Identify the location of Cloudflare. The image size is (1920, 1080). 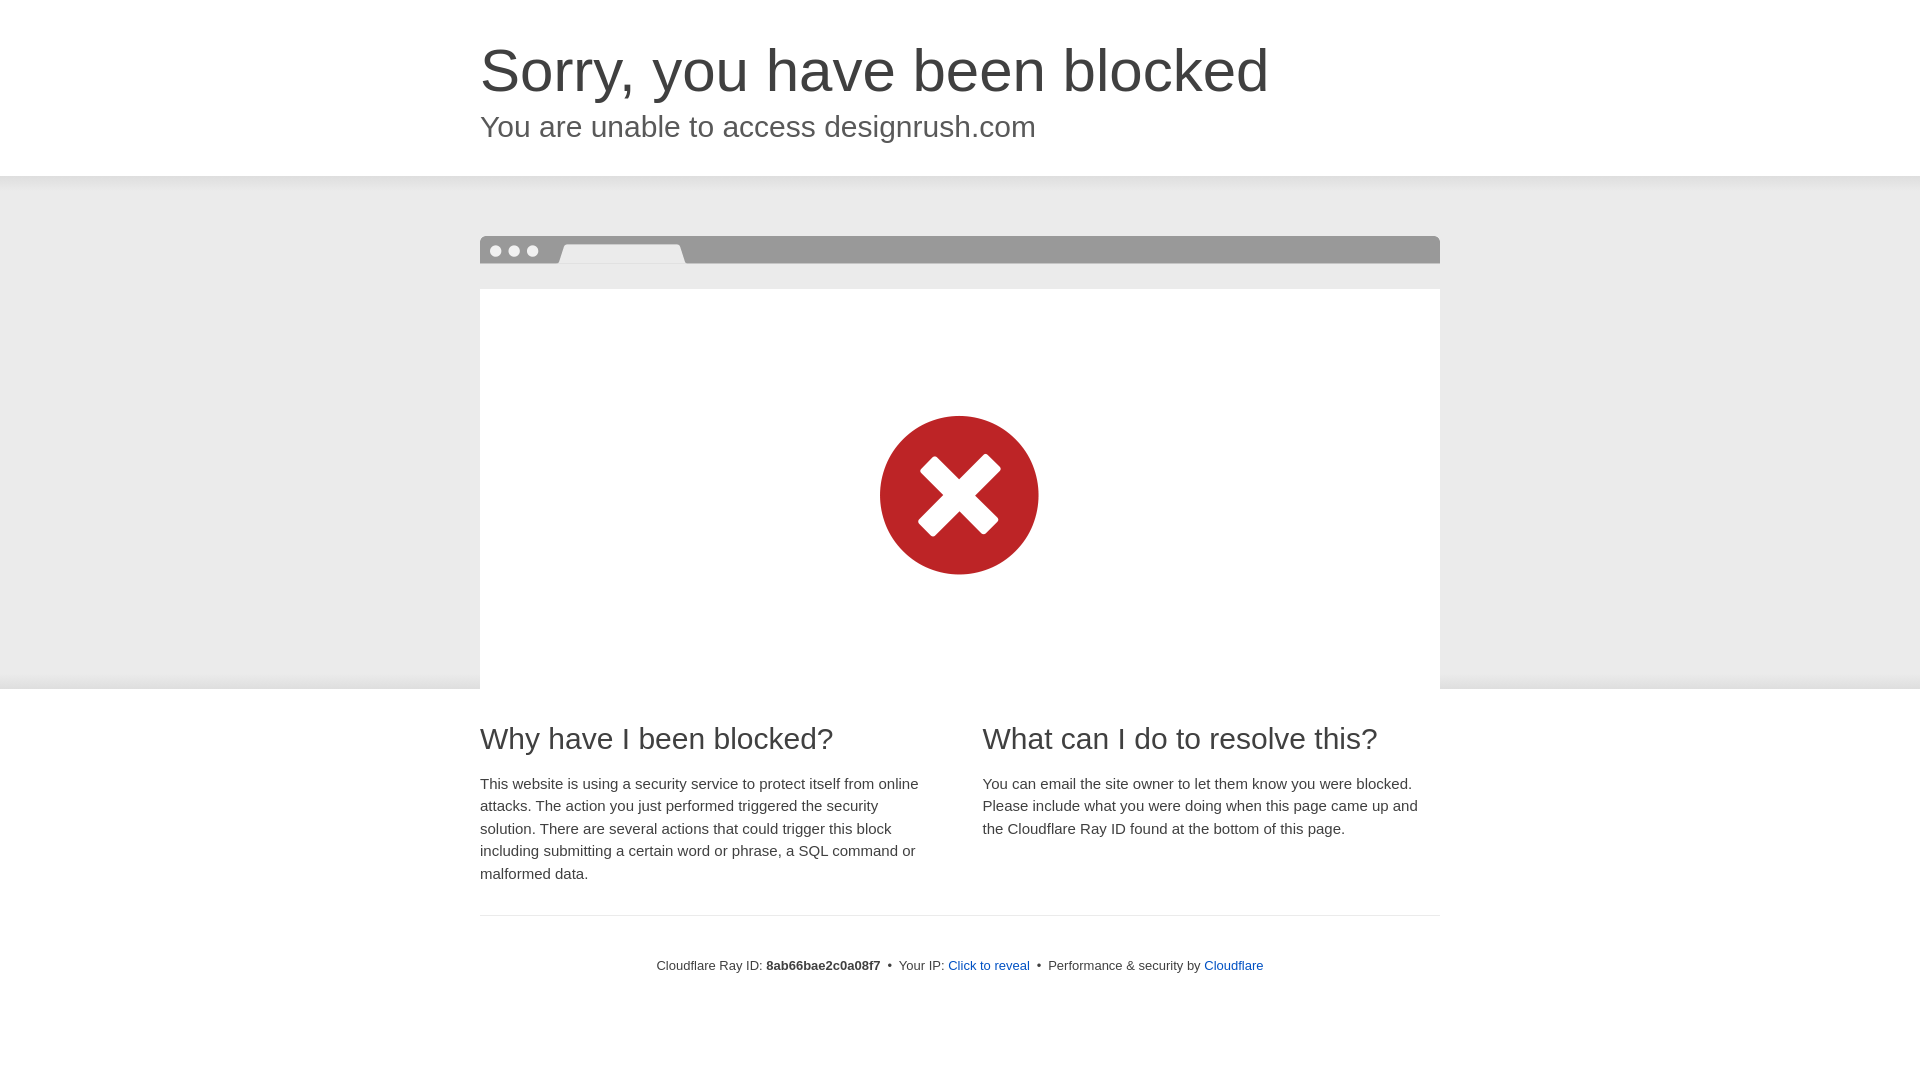
(1233, 965).